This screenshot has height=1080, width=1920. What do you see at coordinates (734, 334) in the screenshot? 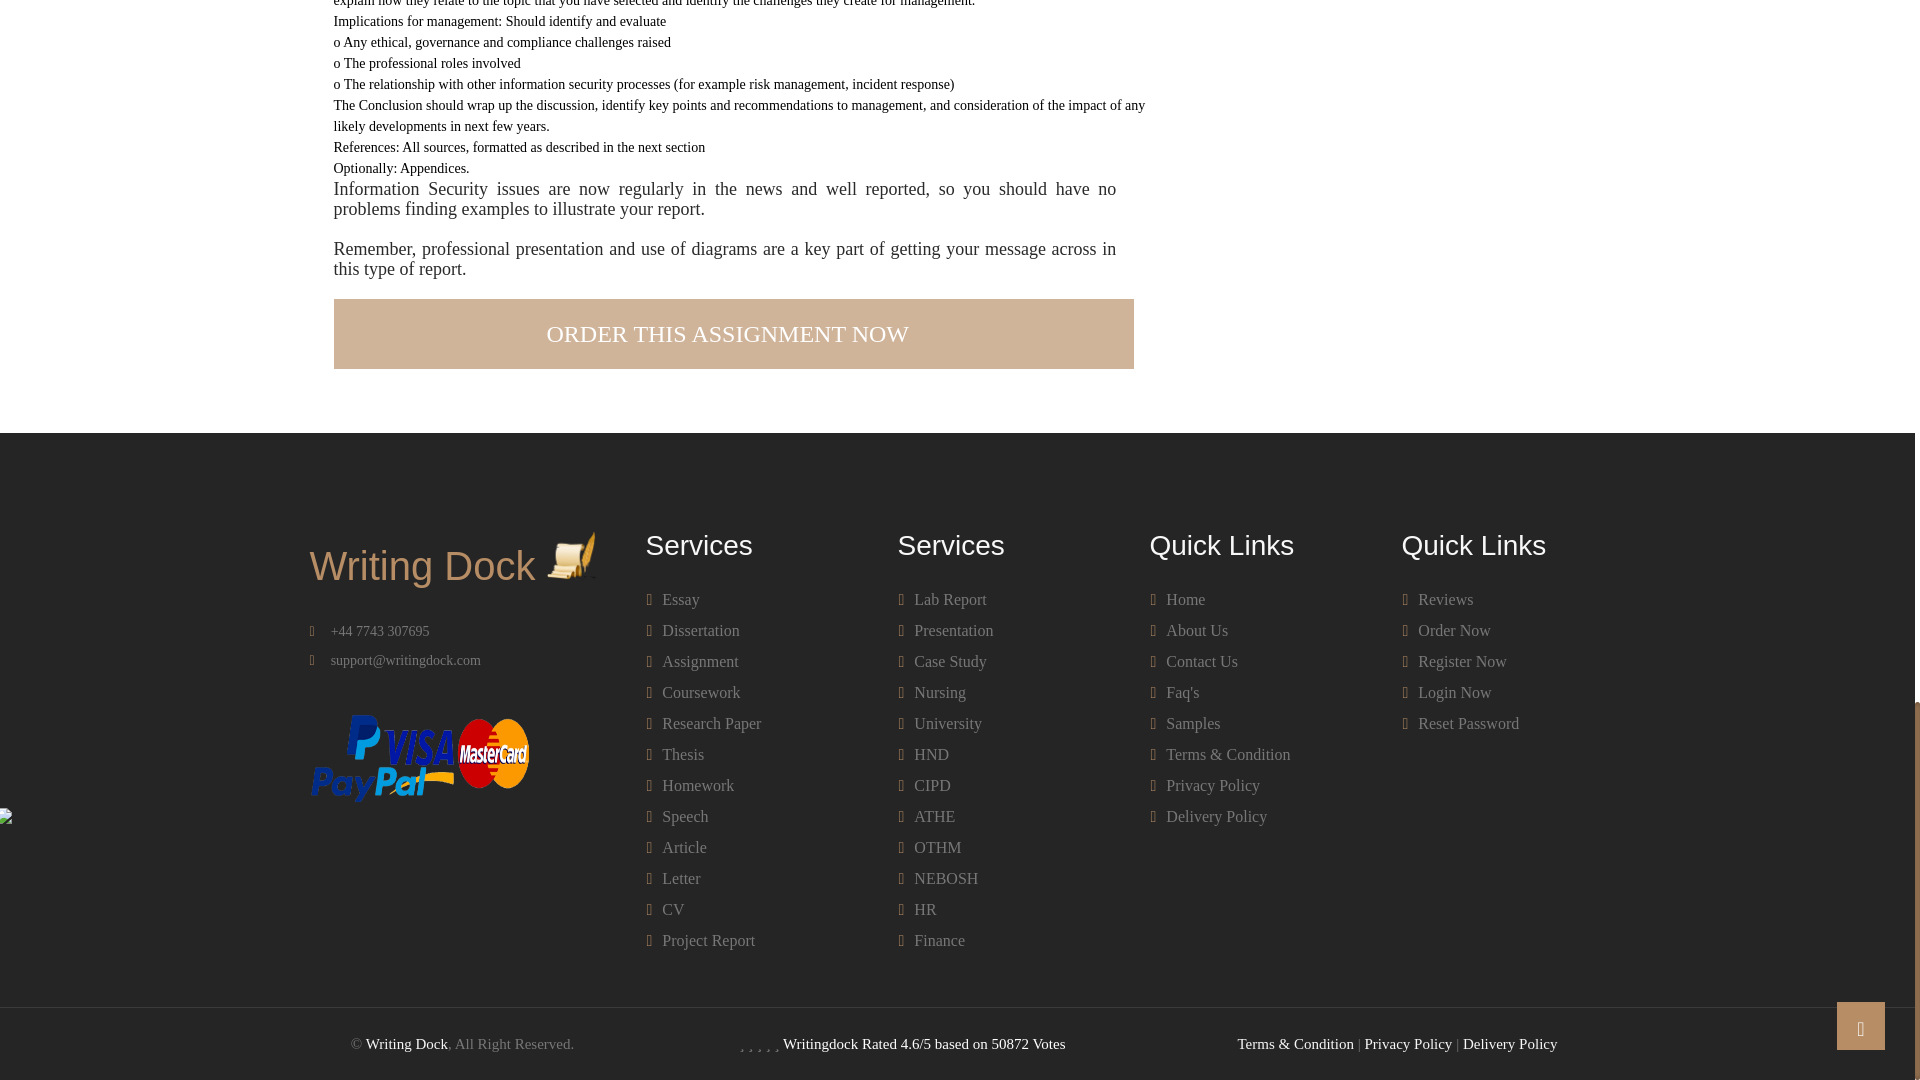
I see `ORDER THIS ASSIGNMENT NOW  ` at bounding box center [734, 334].